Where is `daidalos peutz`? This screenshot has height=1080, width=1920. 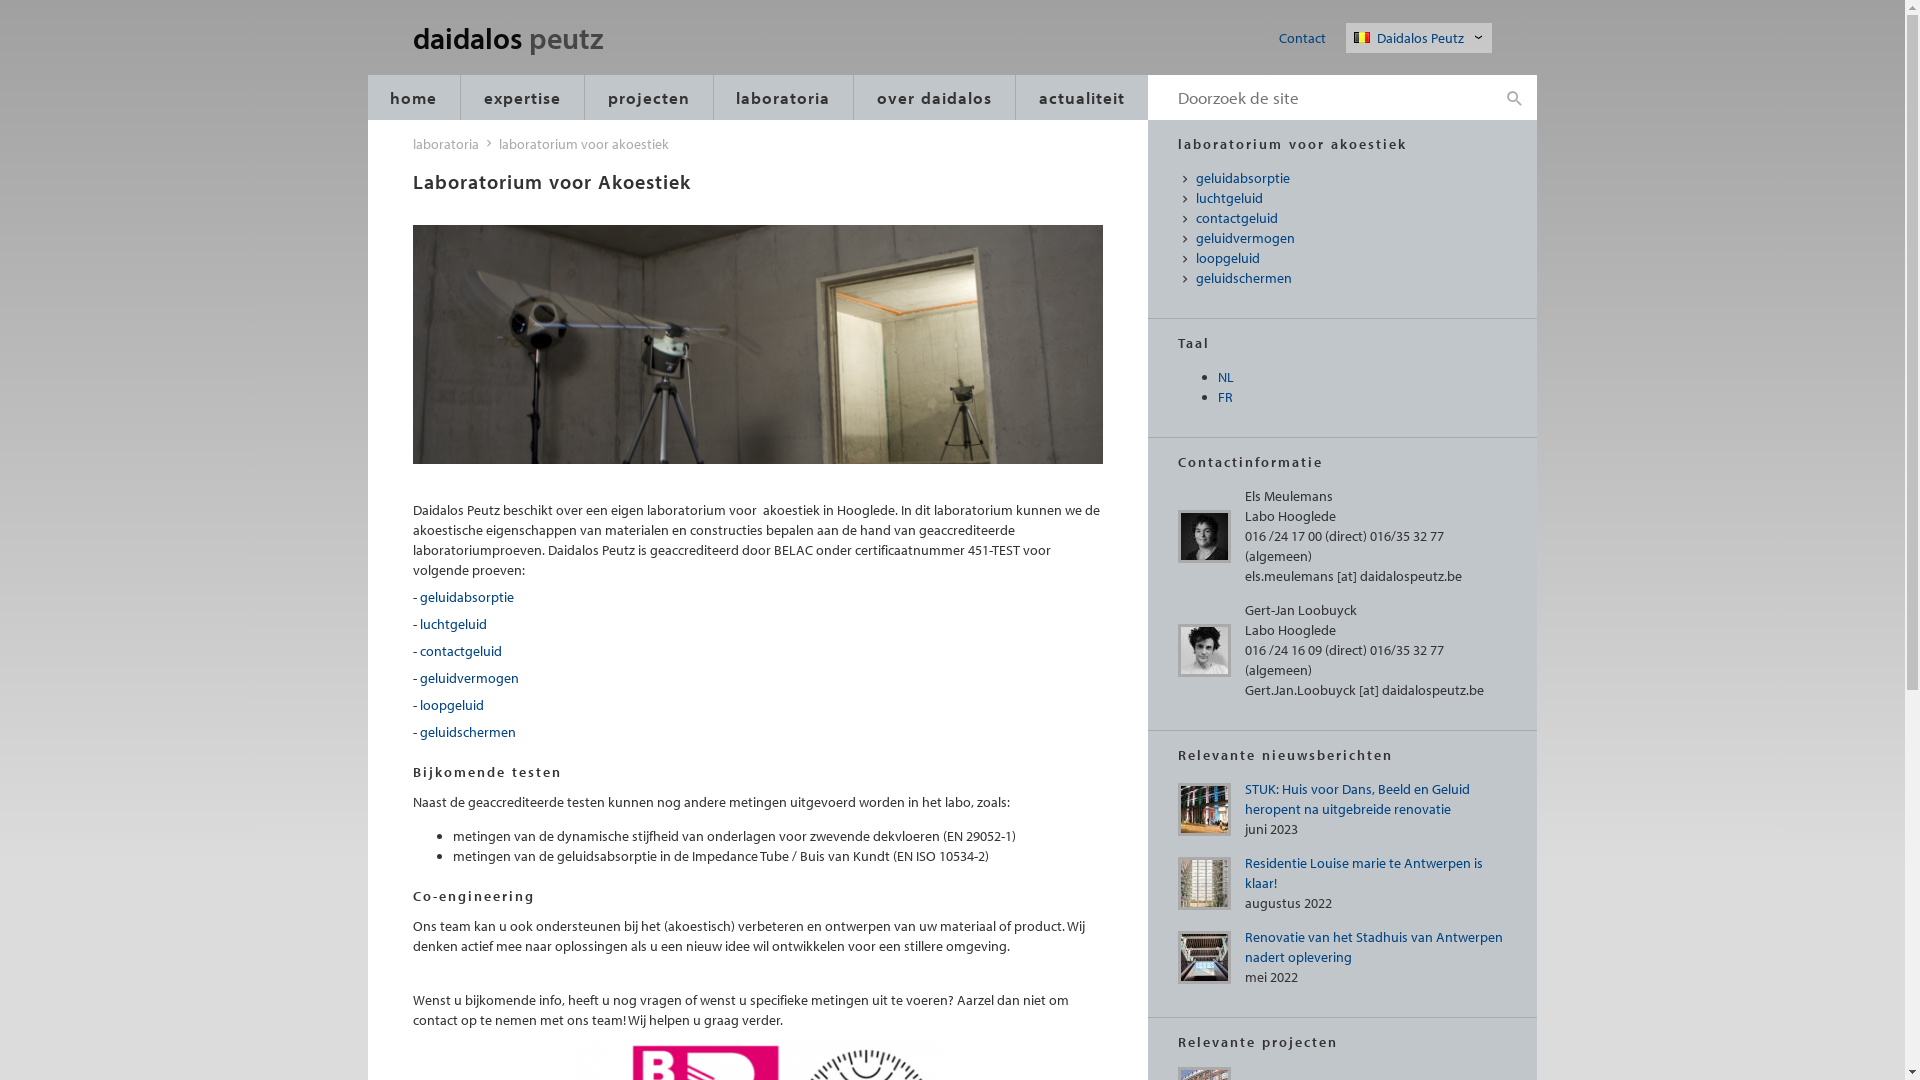 daidalos peutz is located at coordinates (534, 40).